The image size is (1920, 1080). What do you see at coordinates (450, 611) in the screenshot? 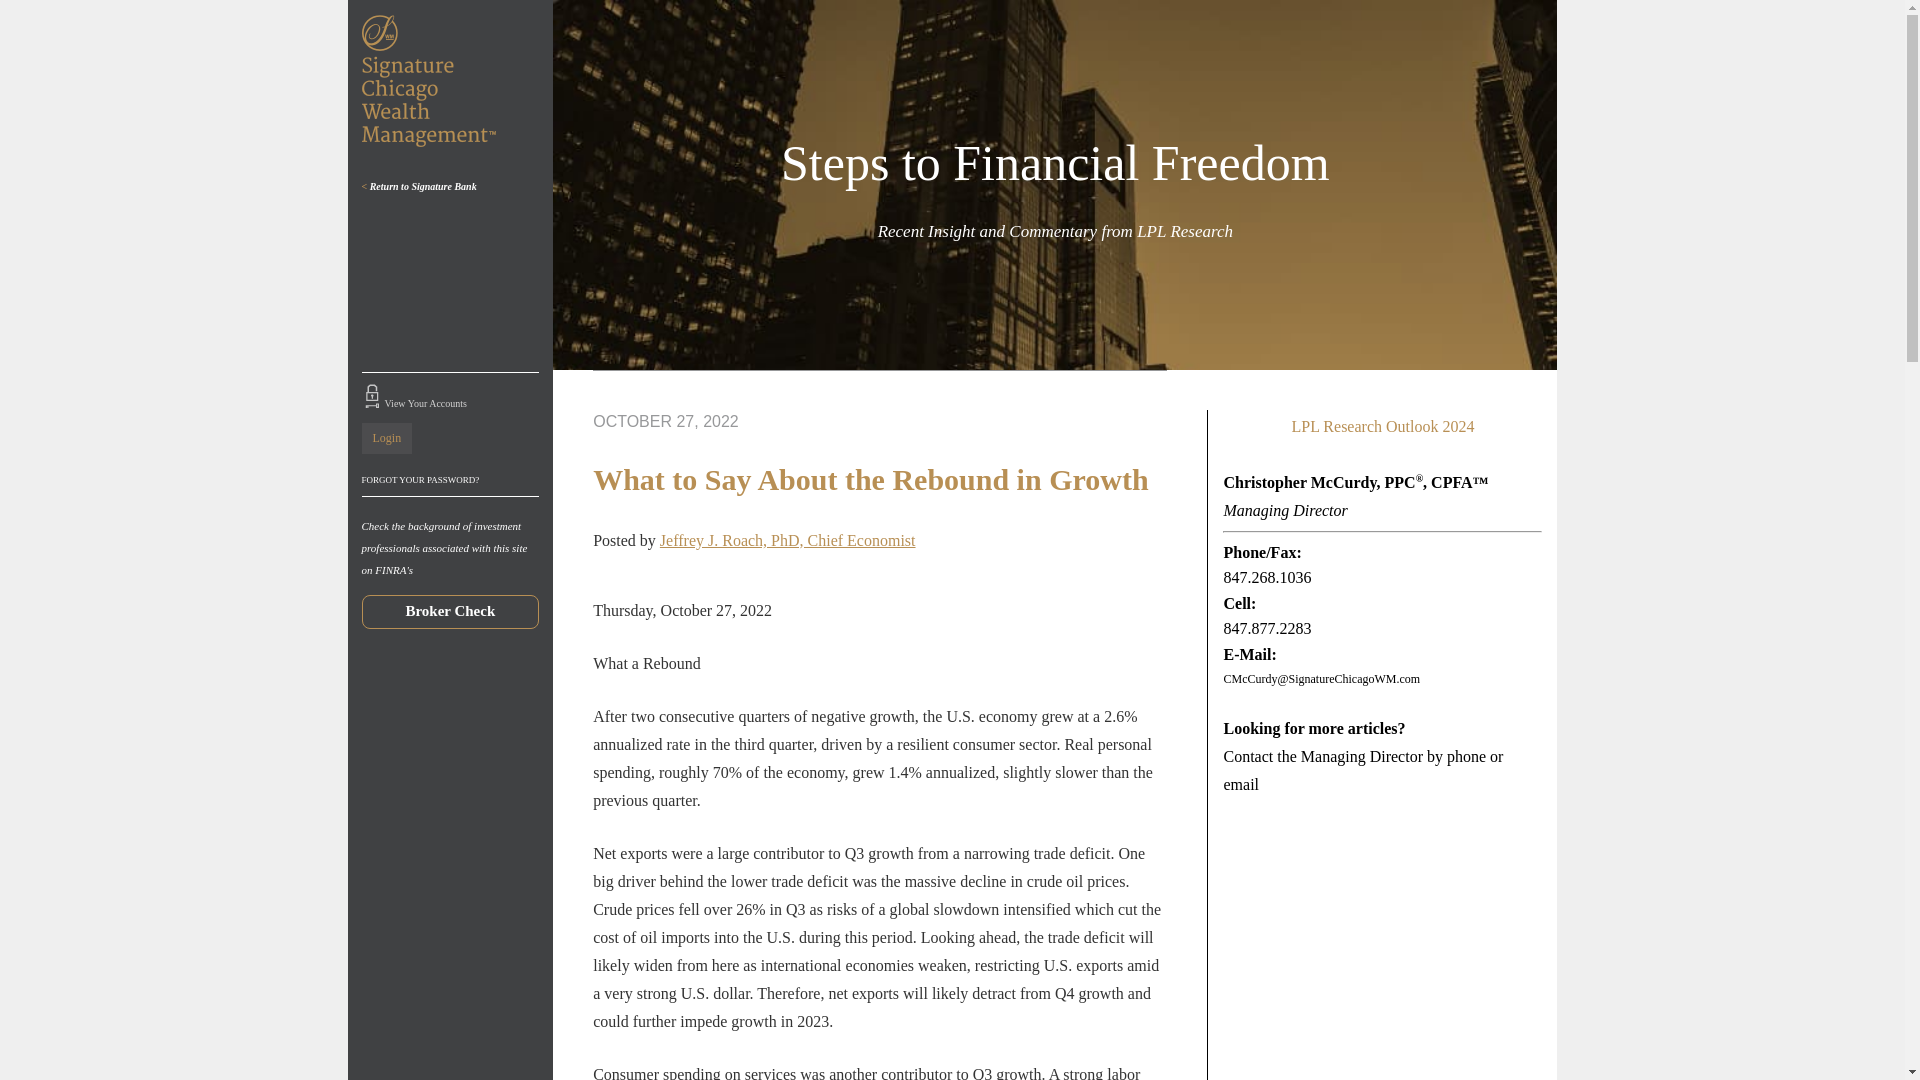
I see `Broker Check` at bounding box center [450, 611].